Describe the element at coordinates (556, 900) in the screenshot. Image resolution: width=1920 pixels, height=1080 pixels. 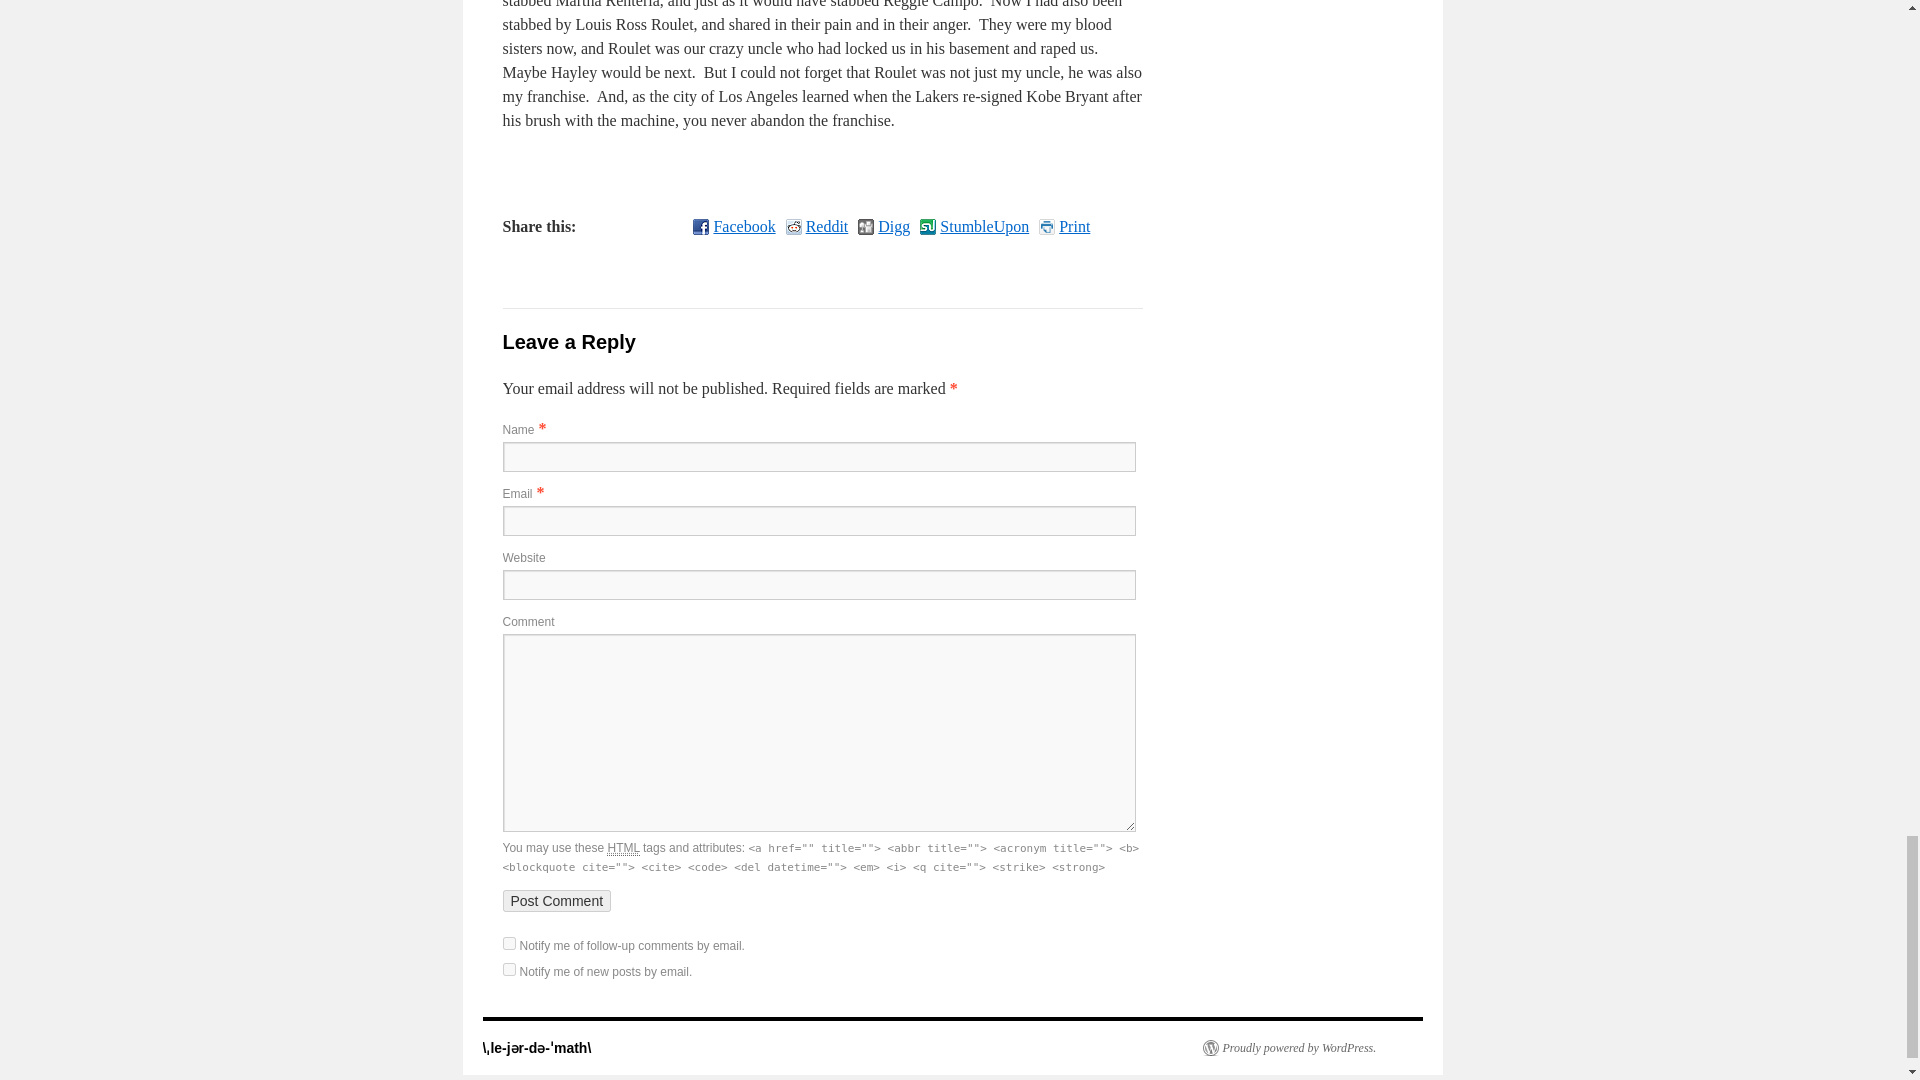
I see `Post Comment` at that location.